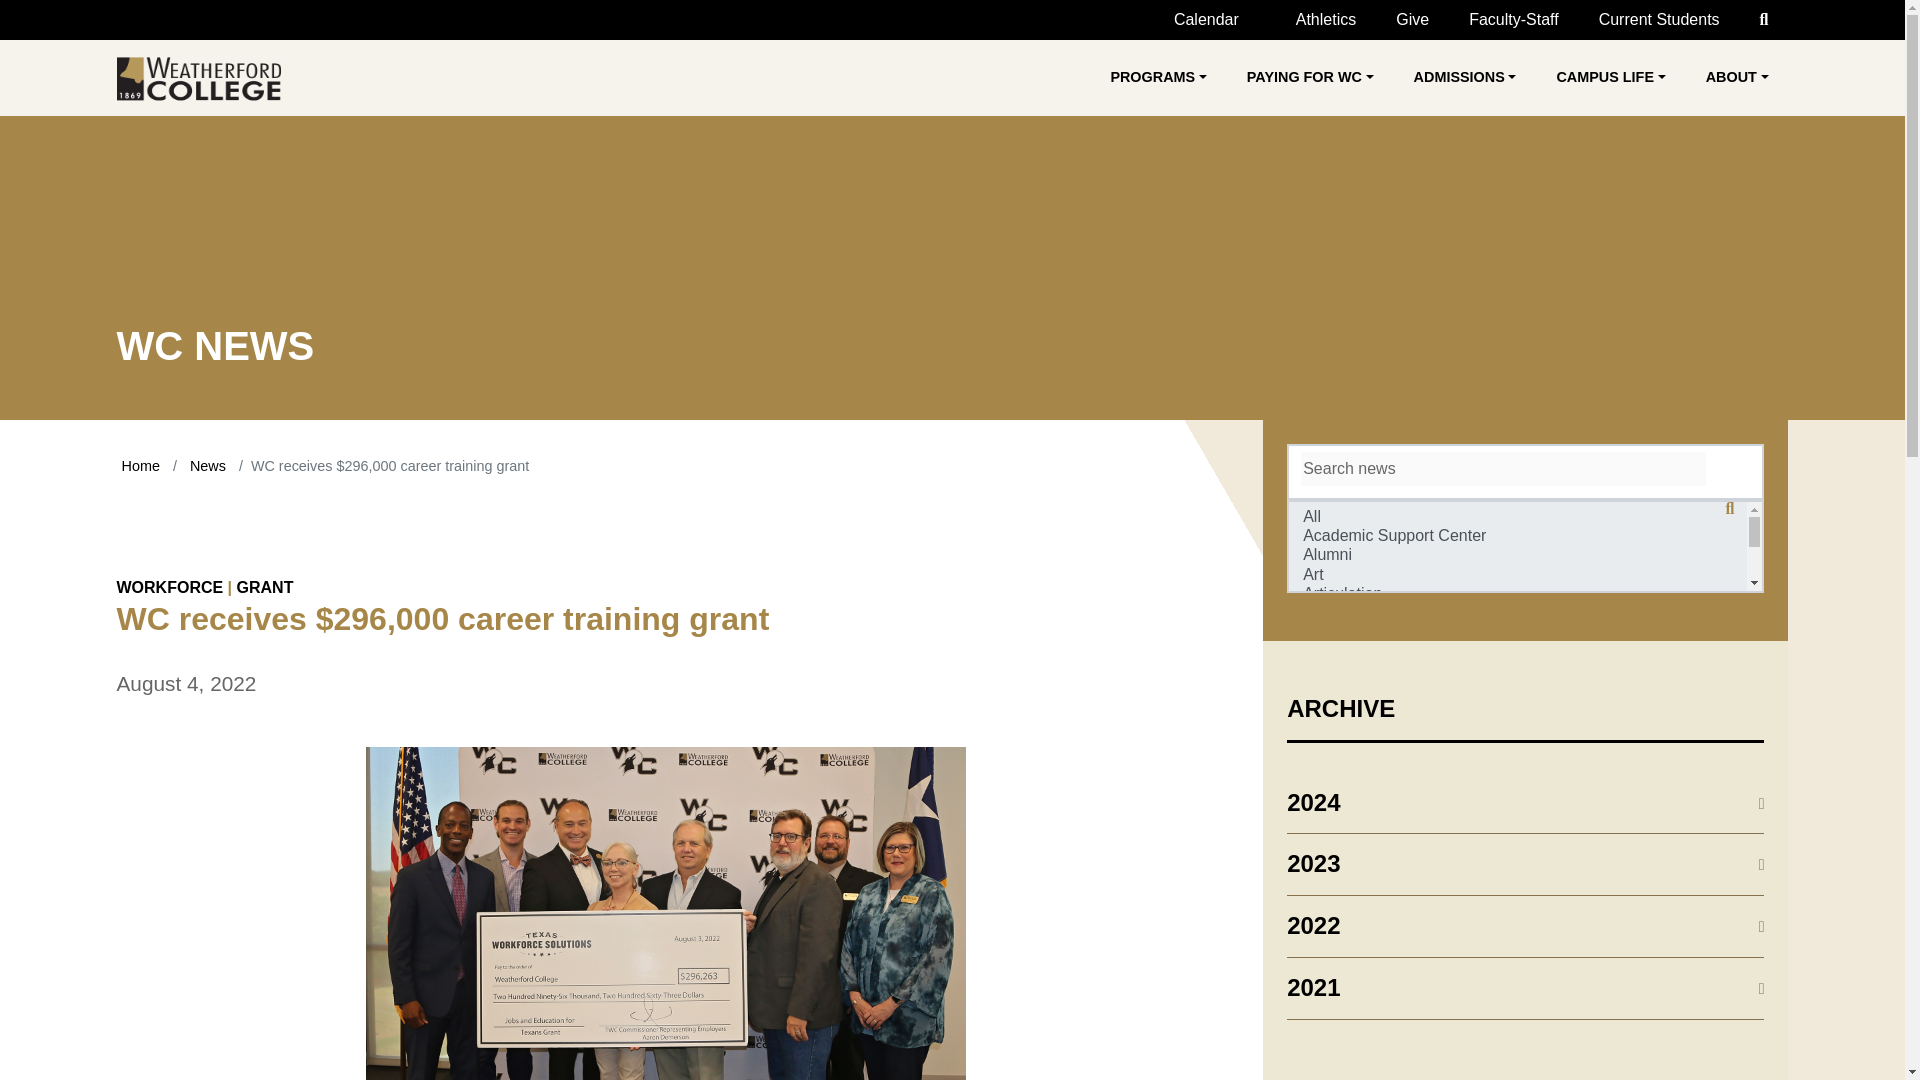 The image size is (1920, 1080). What do you see at coordinates (1318, 20) in the screenshot?
I see `    Athletics` at bounding box center [1318, 20].